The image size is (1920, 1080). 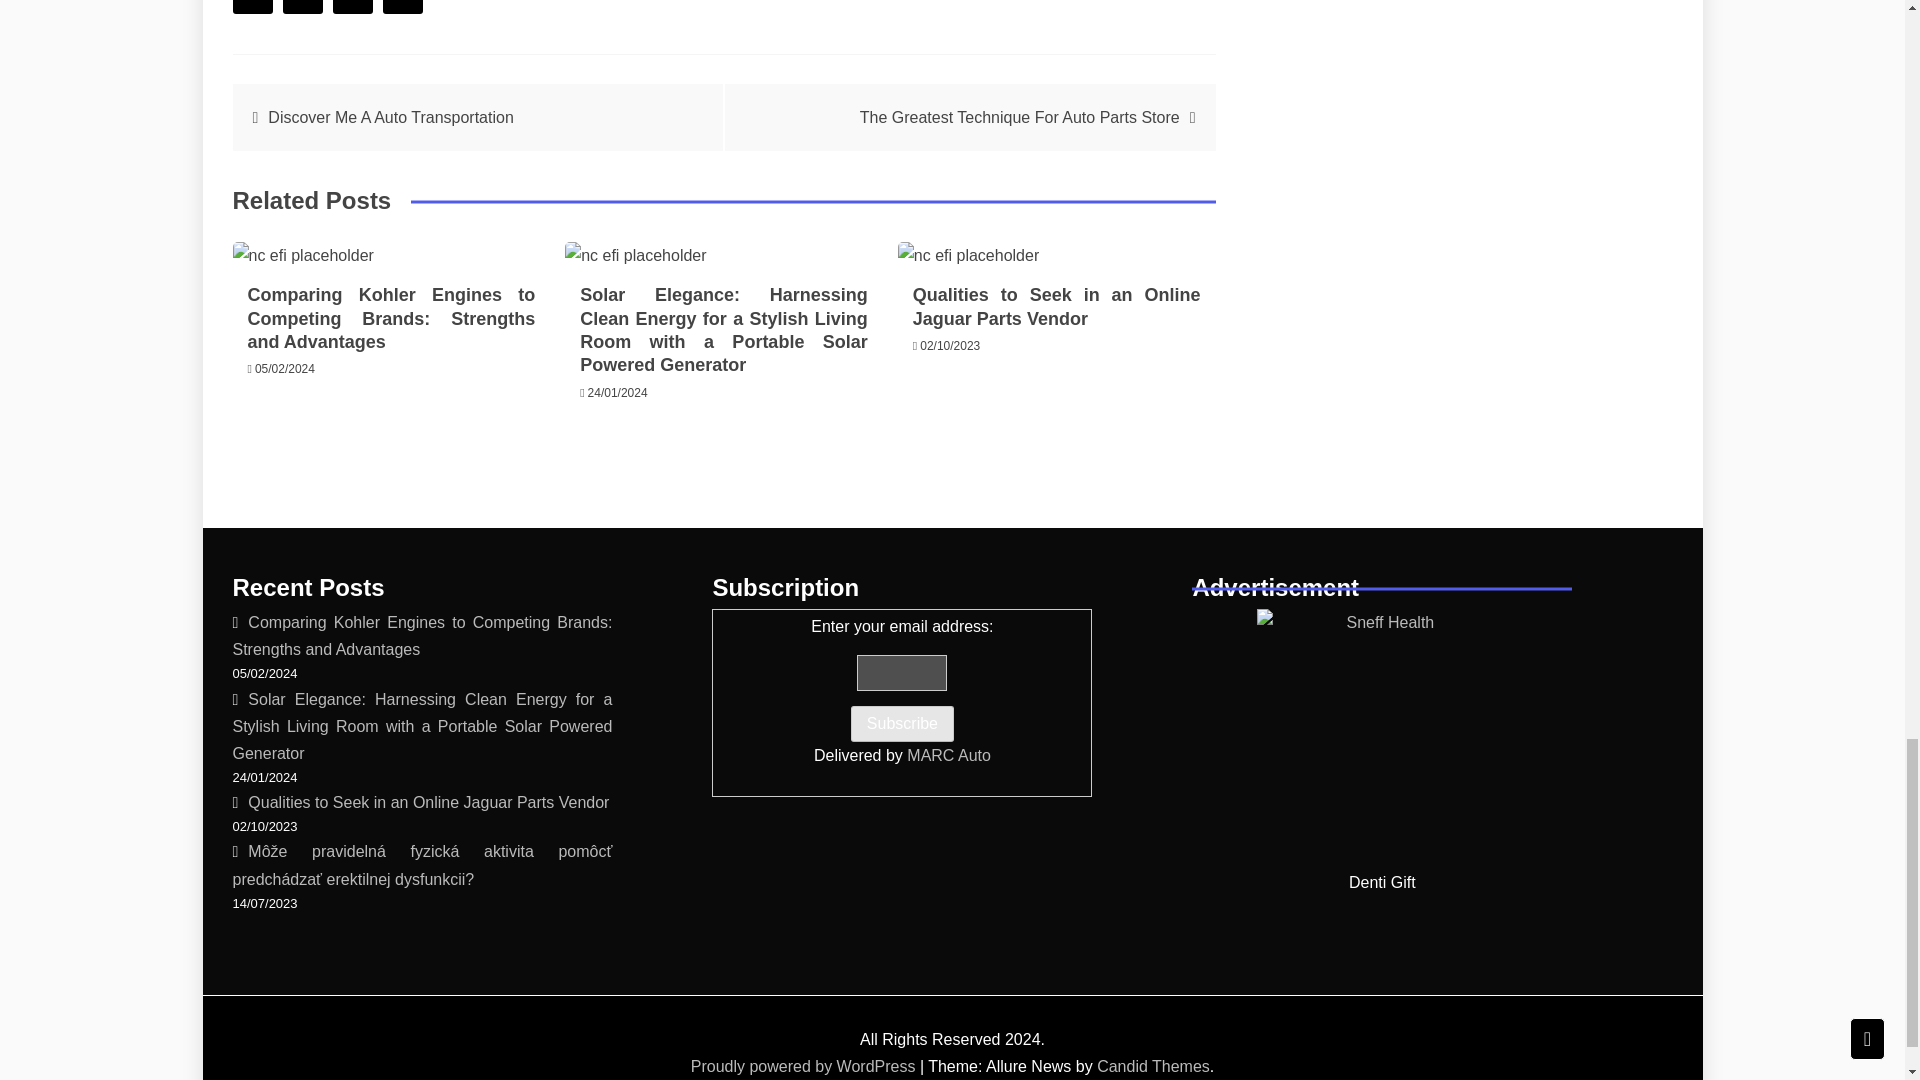 I want to click on Discover Me A Auto Transportation, so click(x=390, y=118).